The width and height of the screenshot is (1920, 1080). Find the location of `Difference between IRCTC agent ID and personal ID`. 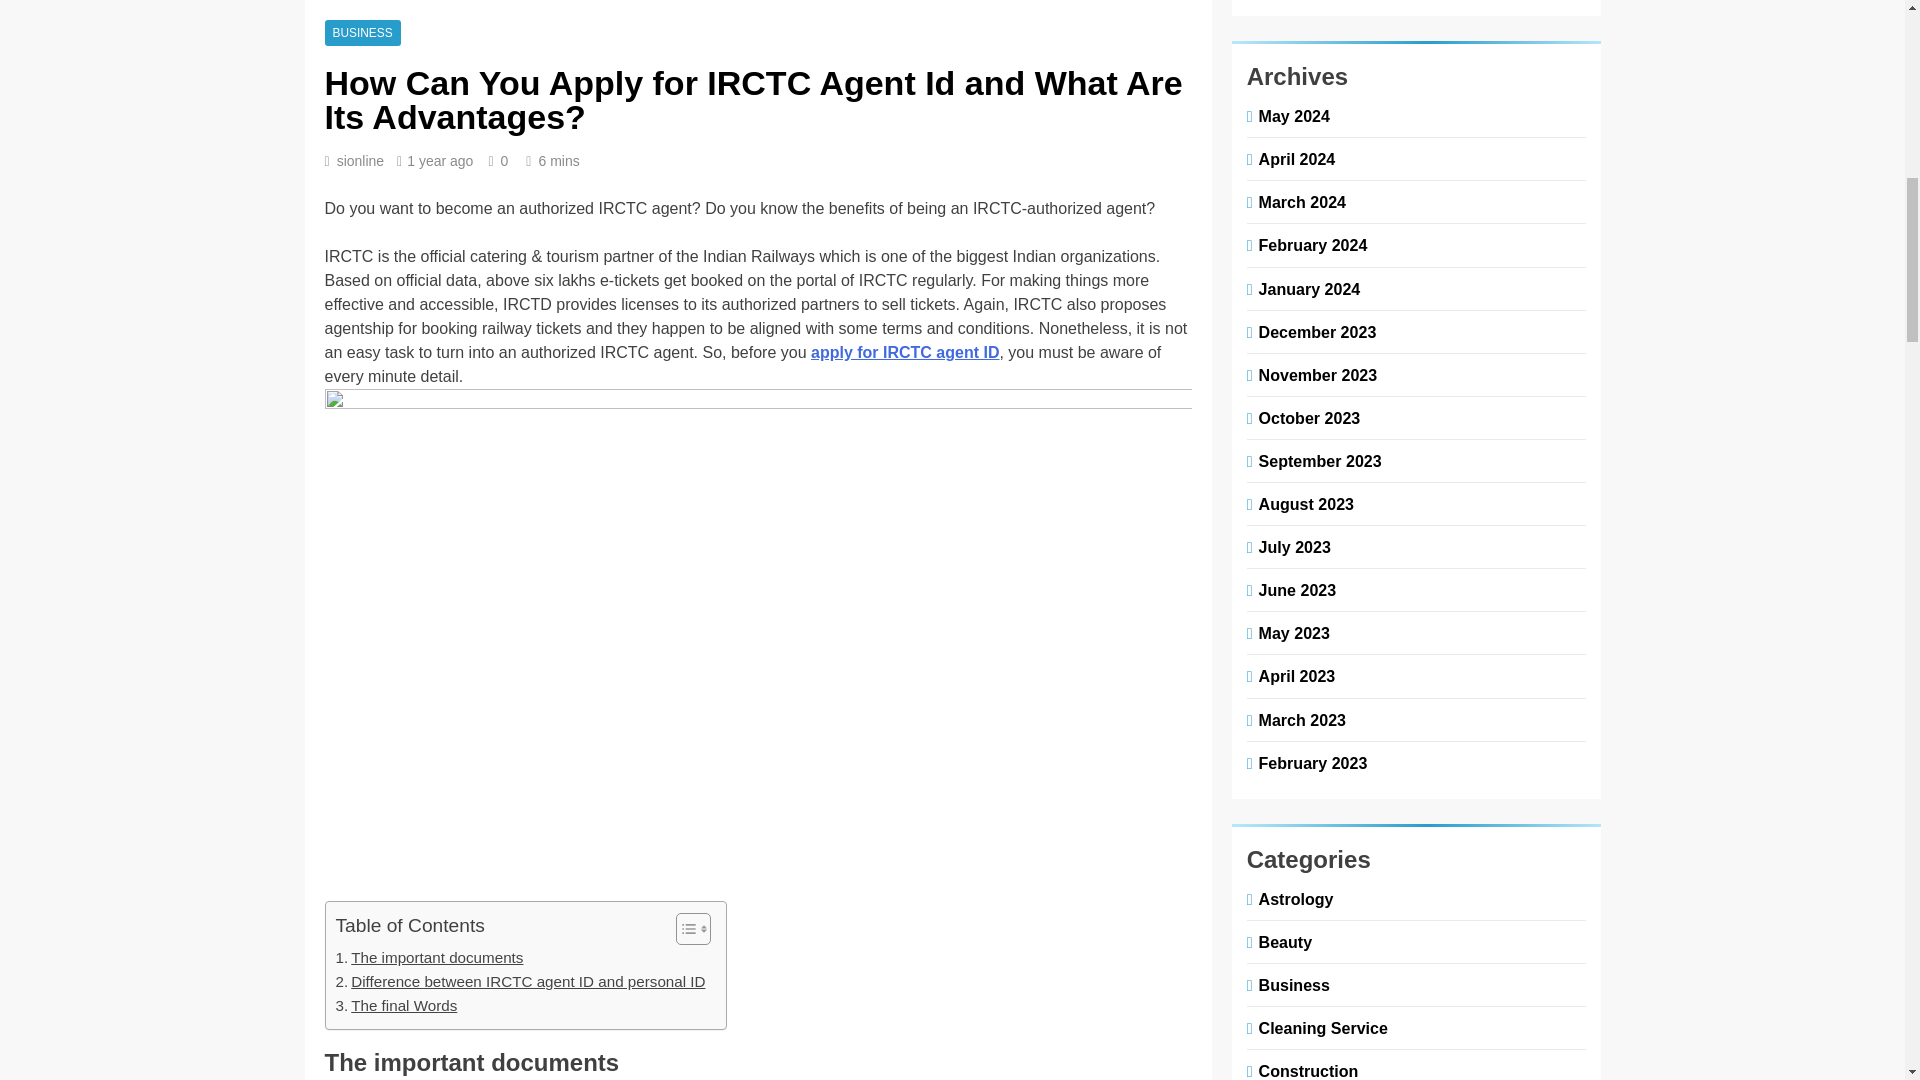

Difference between IRCTC agent ID and personal ID is located at coordinates (521, 308).